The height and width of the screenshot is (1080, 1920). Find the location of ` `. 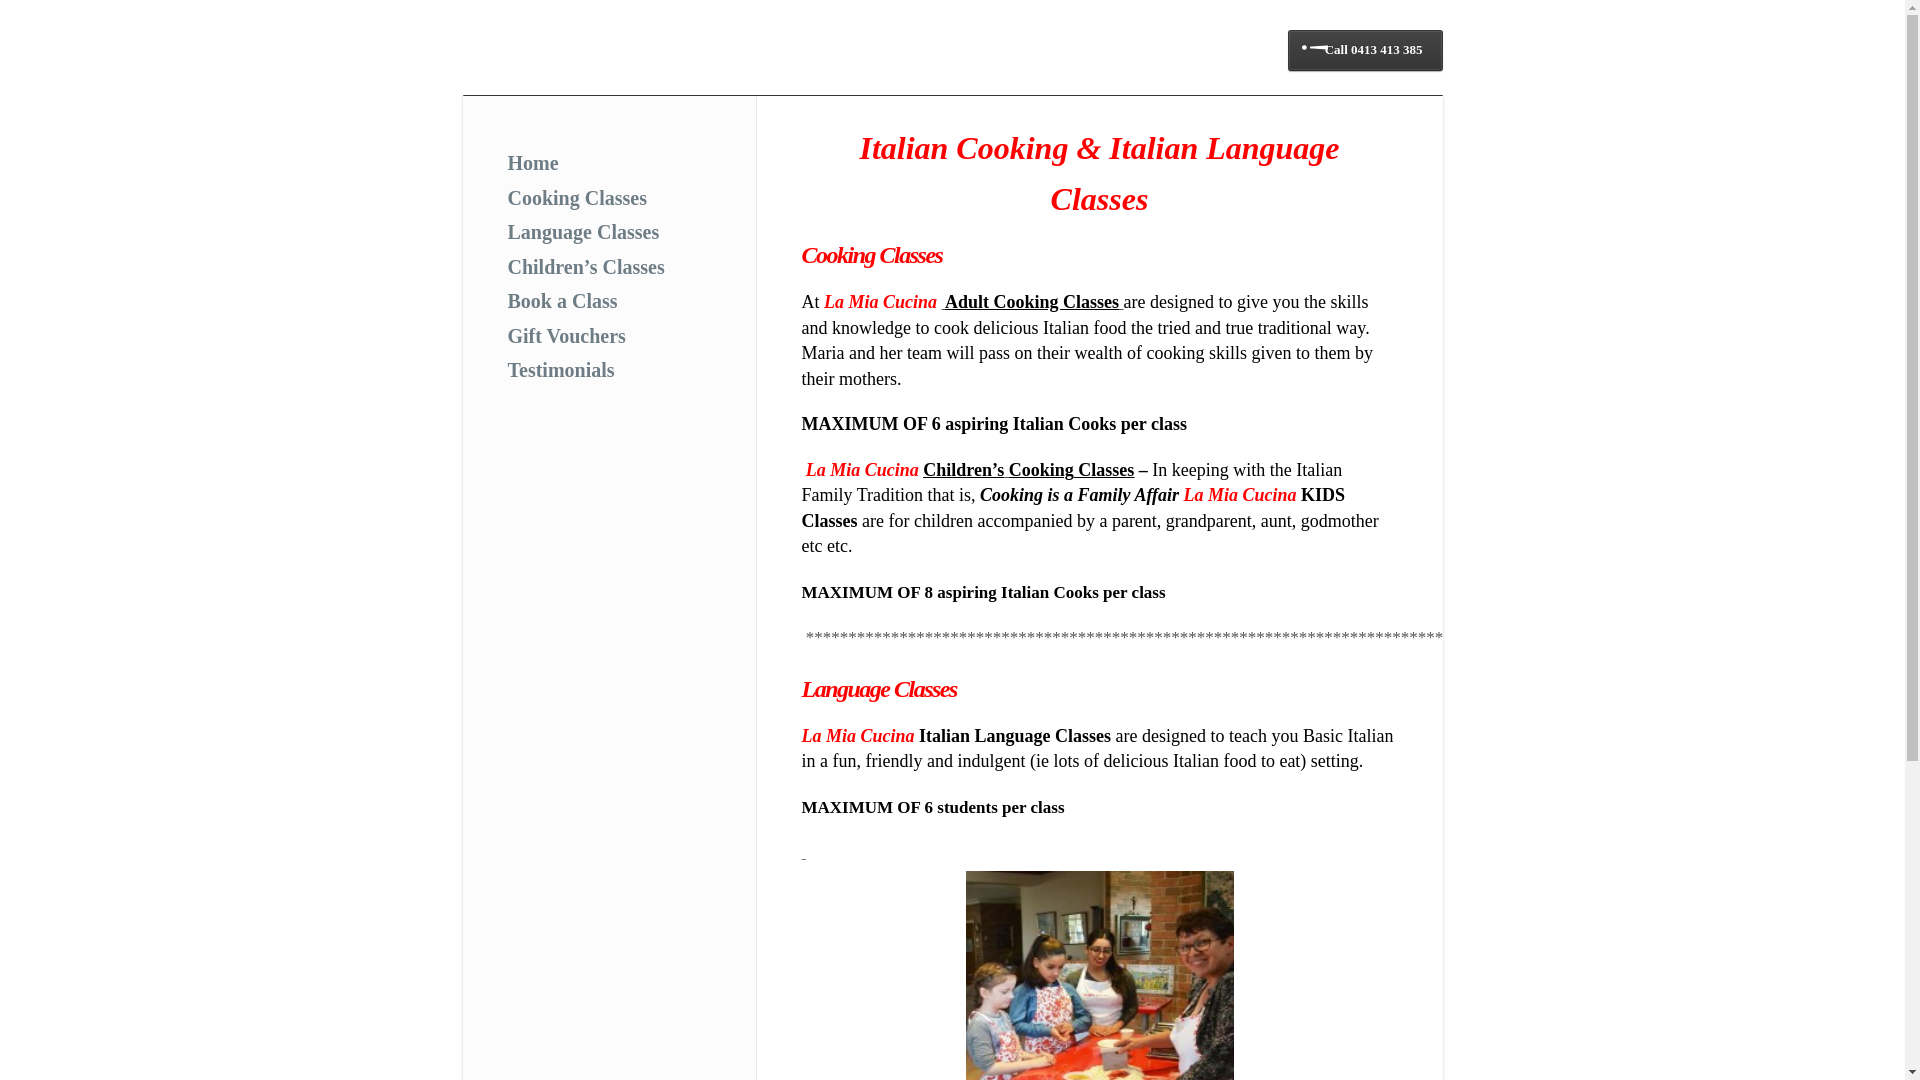

  is located at coordinates (804, 852).